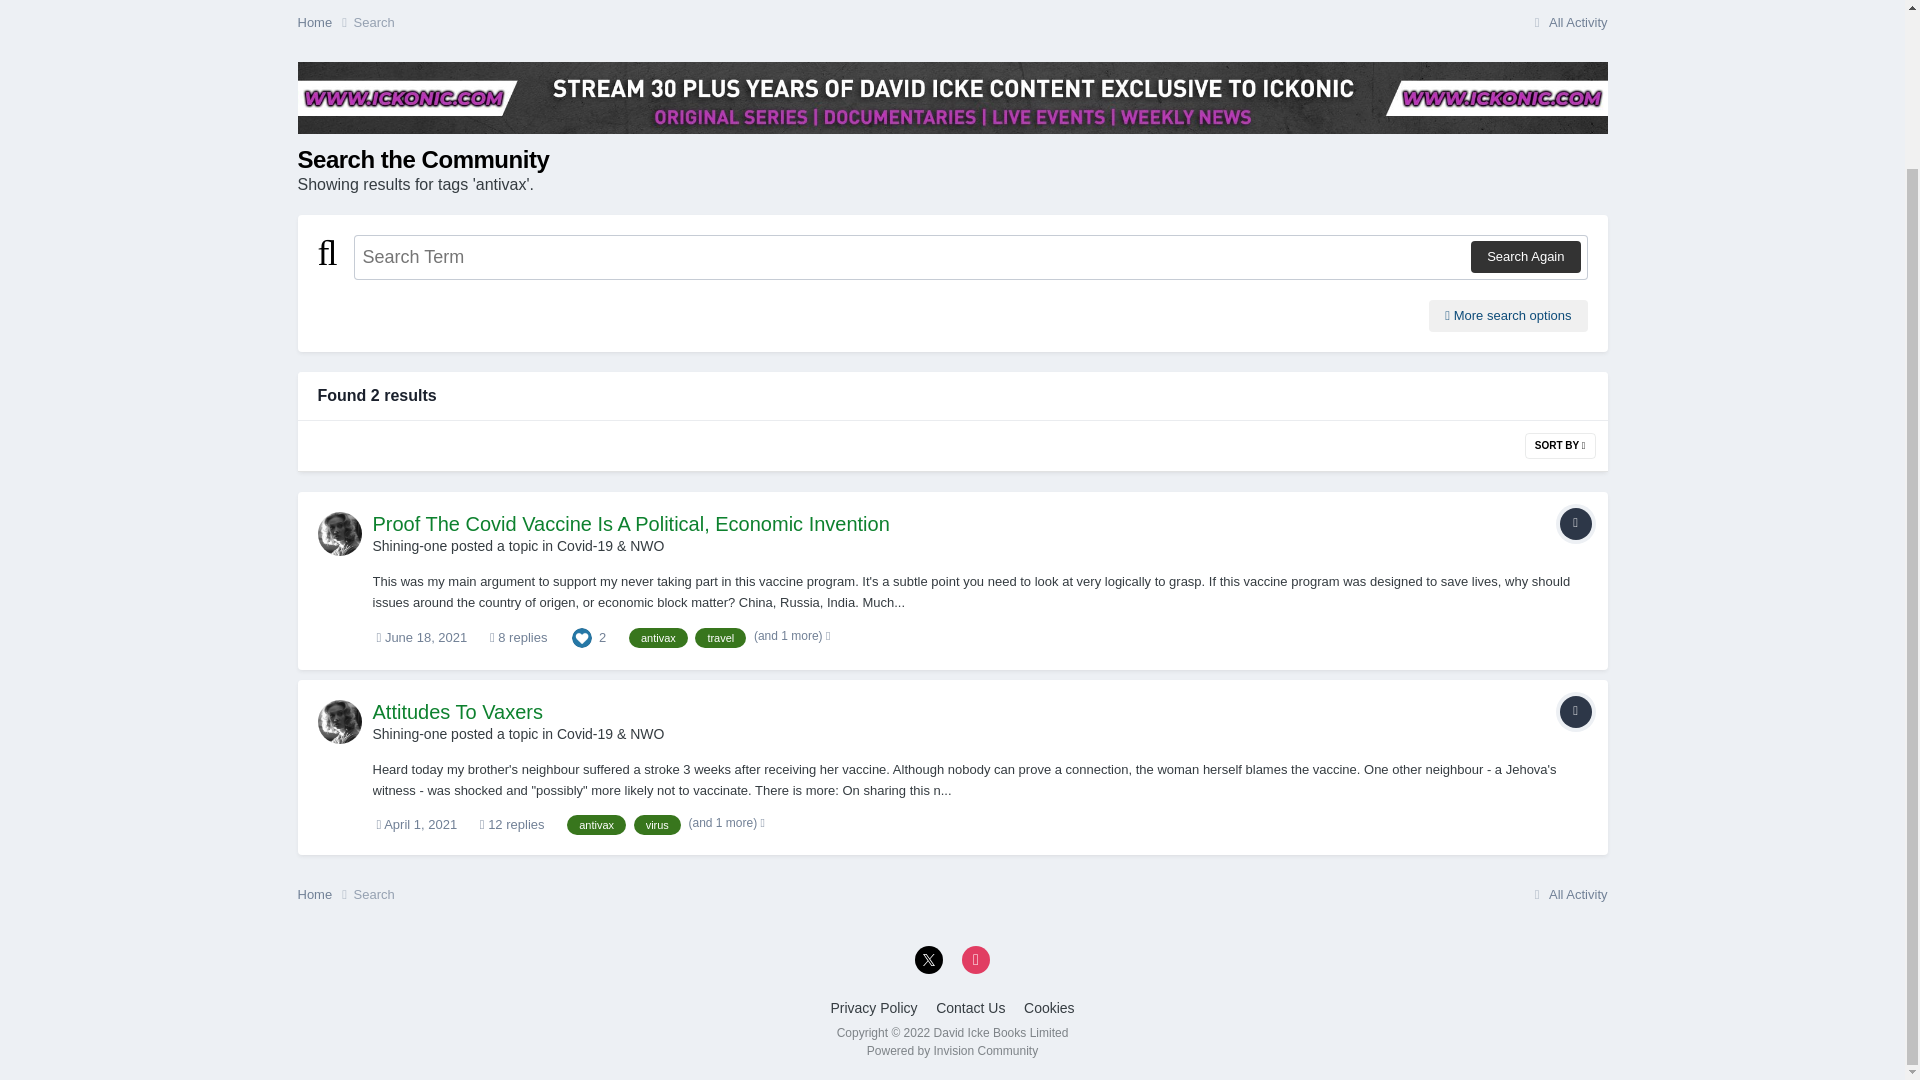 Image resolution: width=1920 pixels, height=1080 pixels. Describe the element at coordinates (1568, 22) in the screenshot. I see `All Activity` at that location.